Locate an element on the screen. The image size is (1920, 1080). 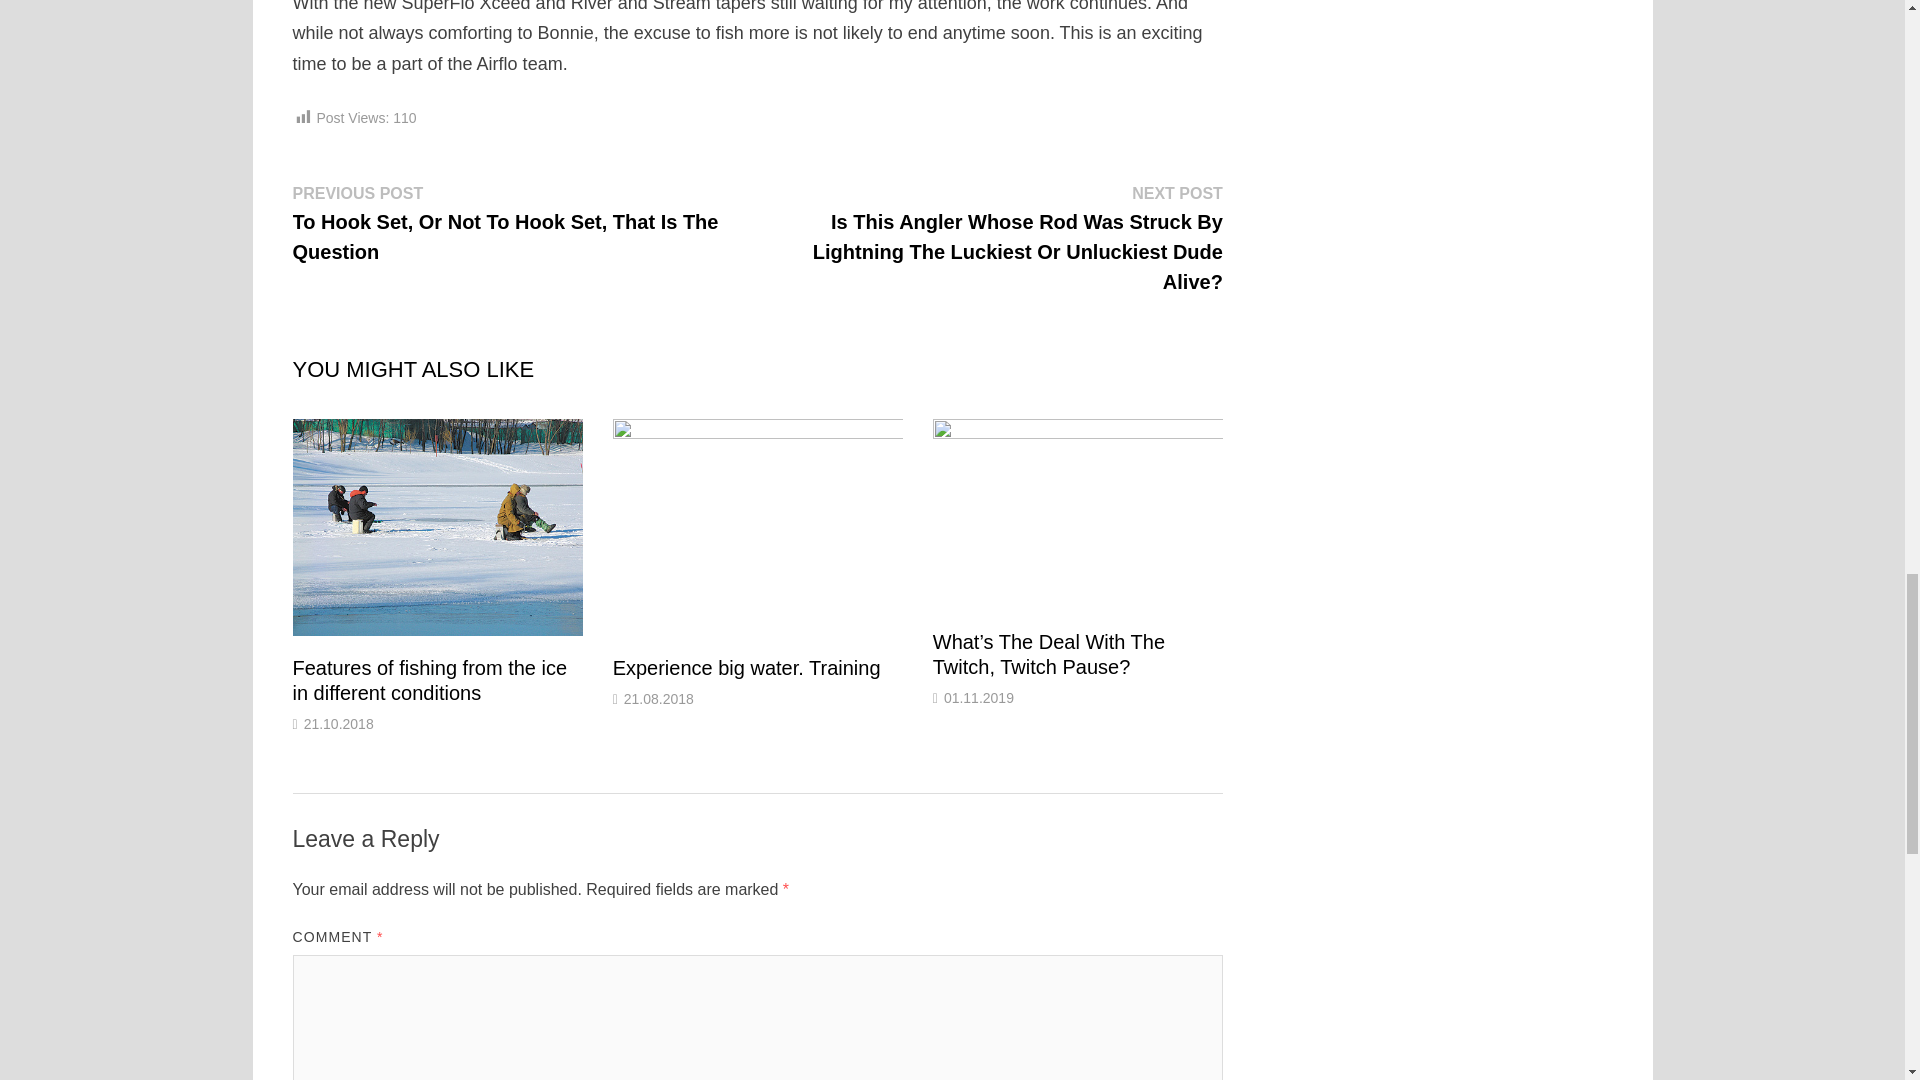
01.11.2019 is located at coordinates (978, 698).